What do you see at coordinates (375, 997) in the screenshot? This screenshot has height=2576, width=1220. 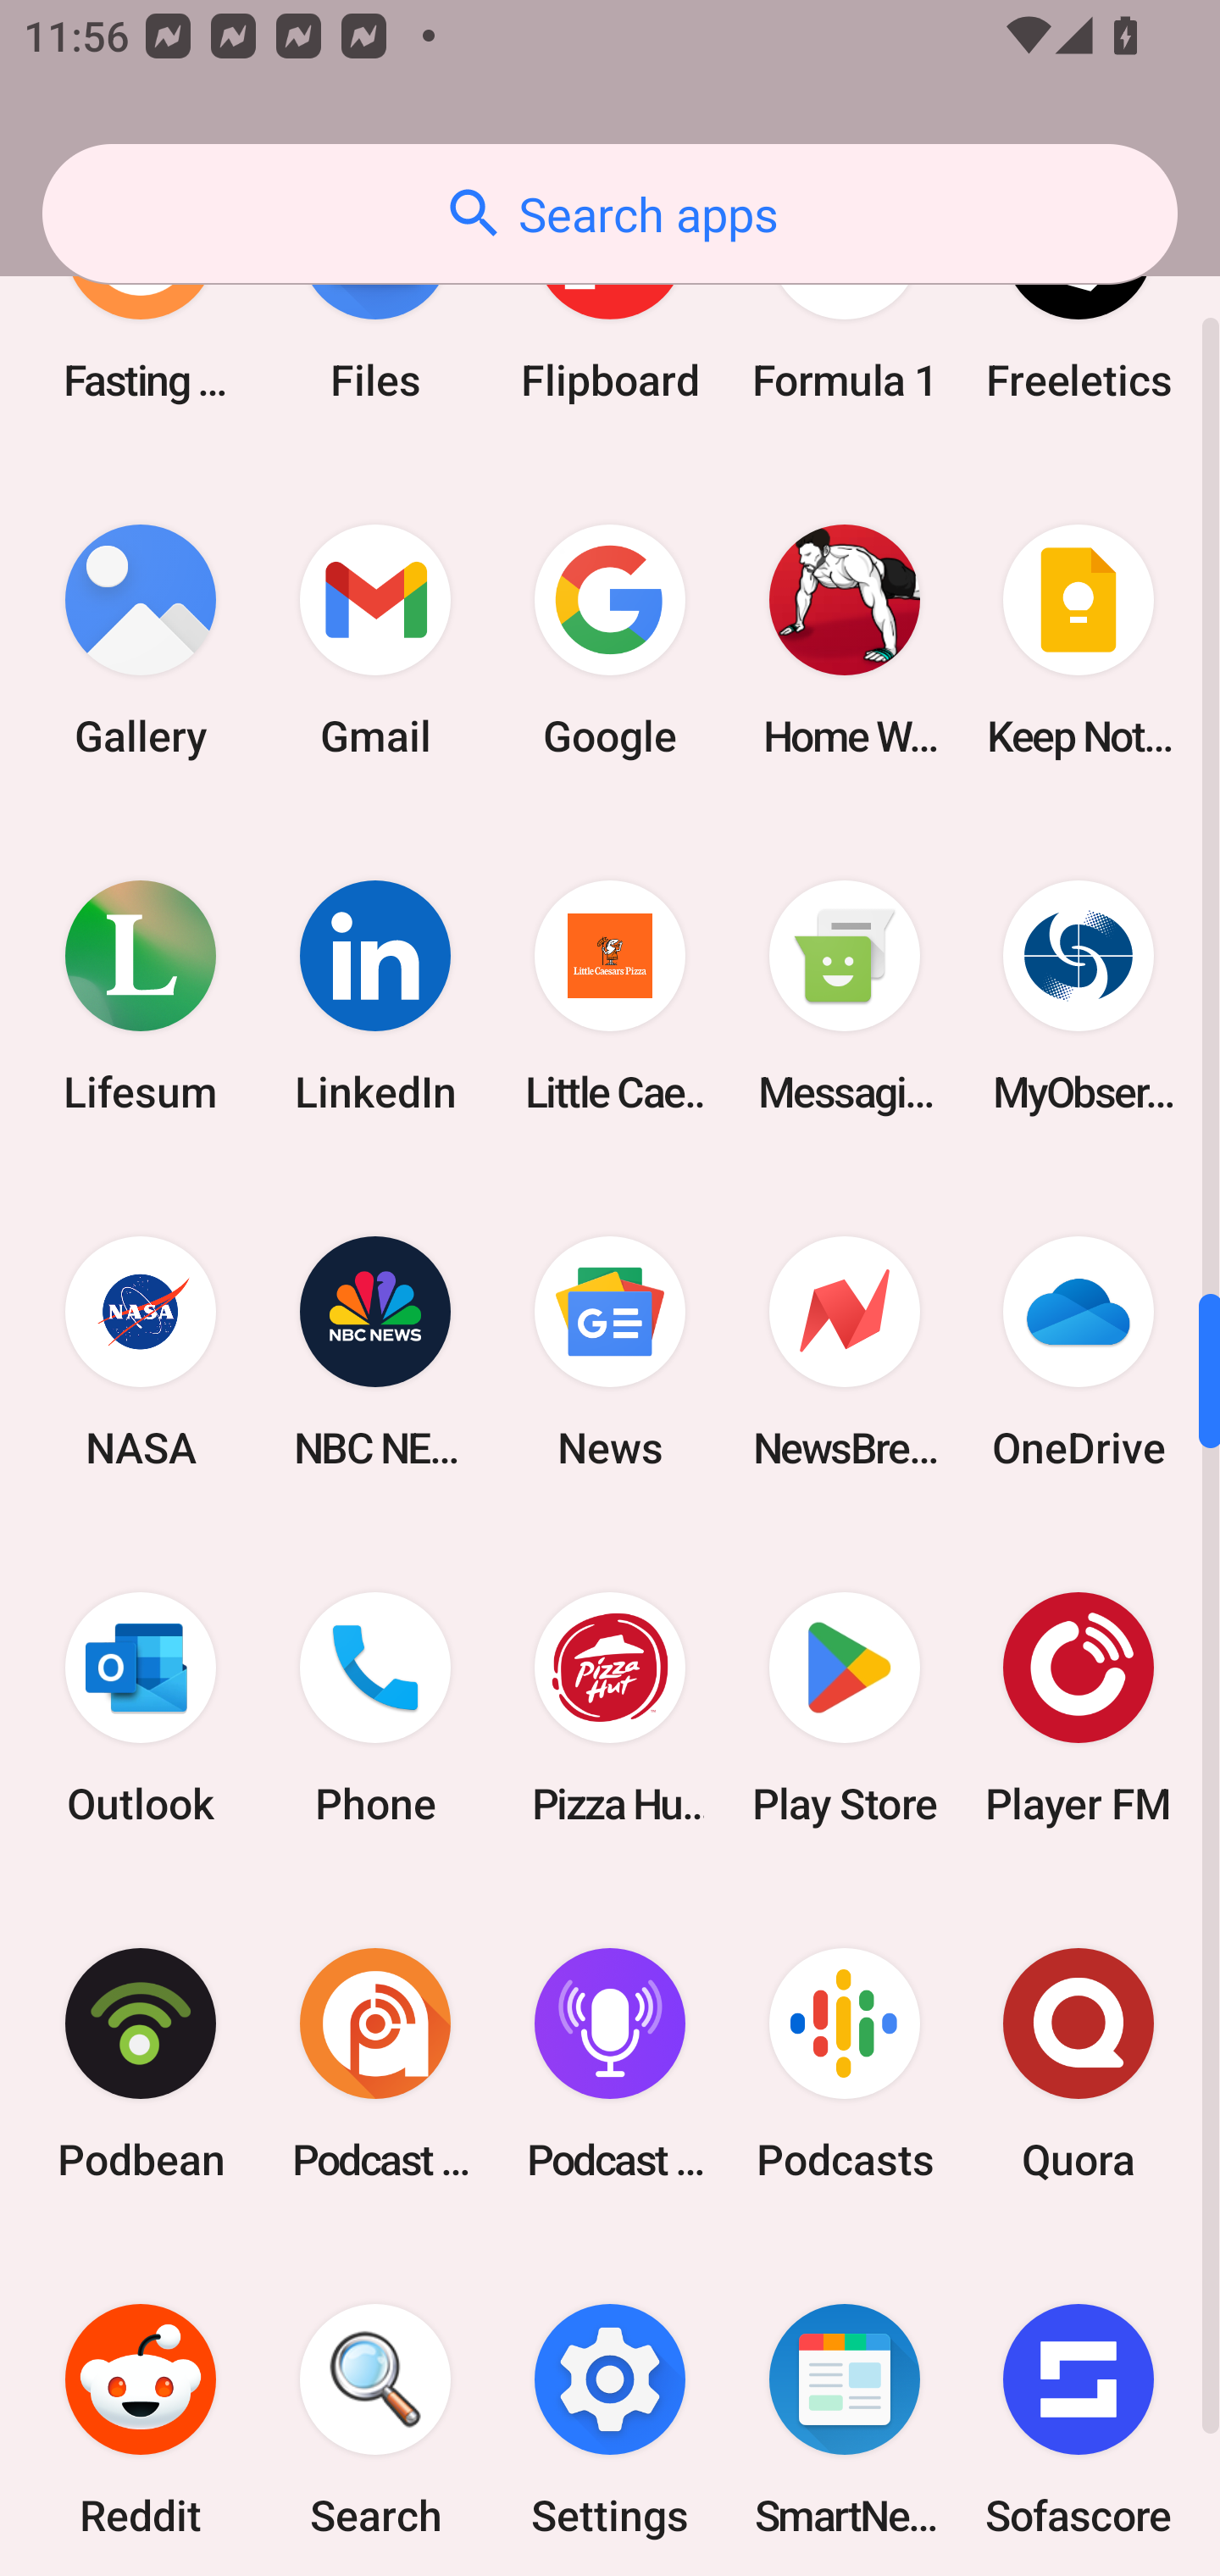 I see `LinkedIn` at bounding box center [375, 997].